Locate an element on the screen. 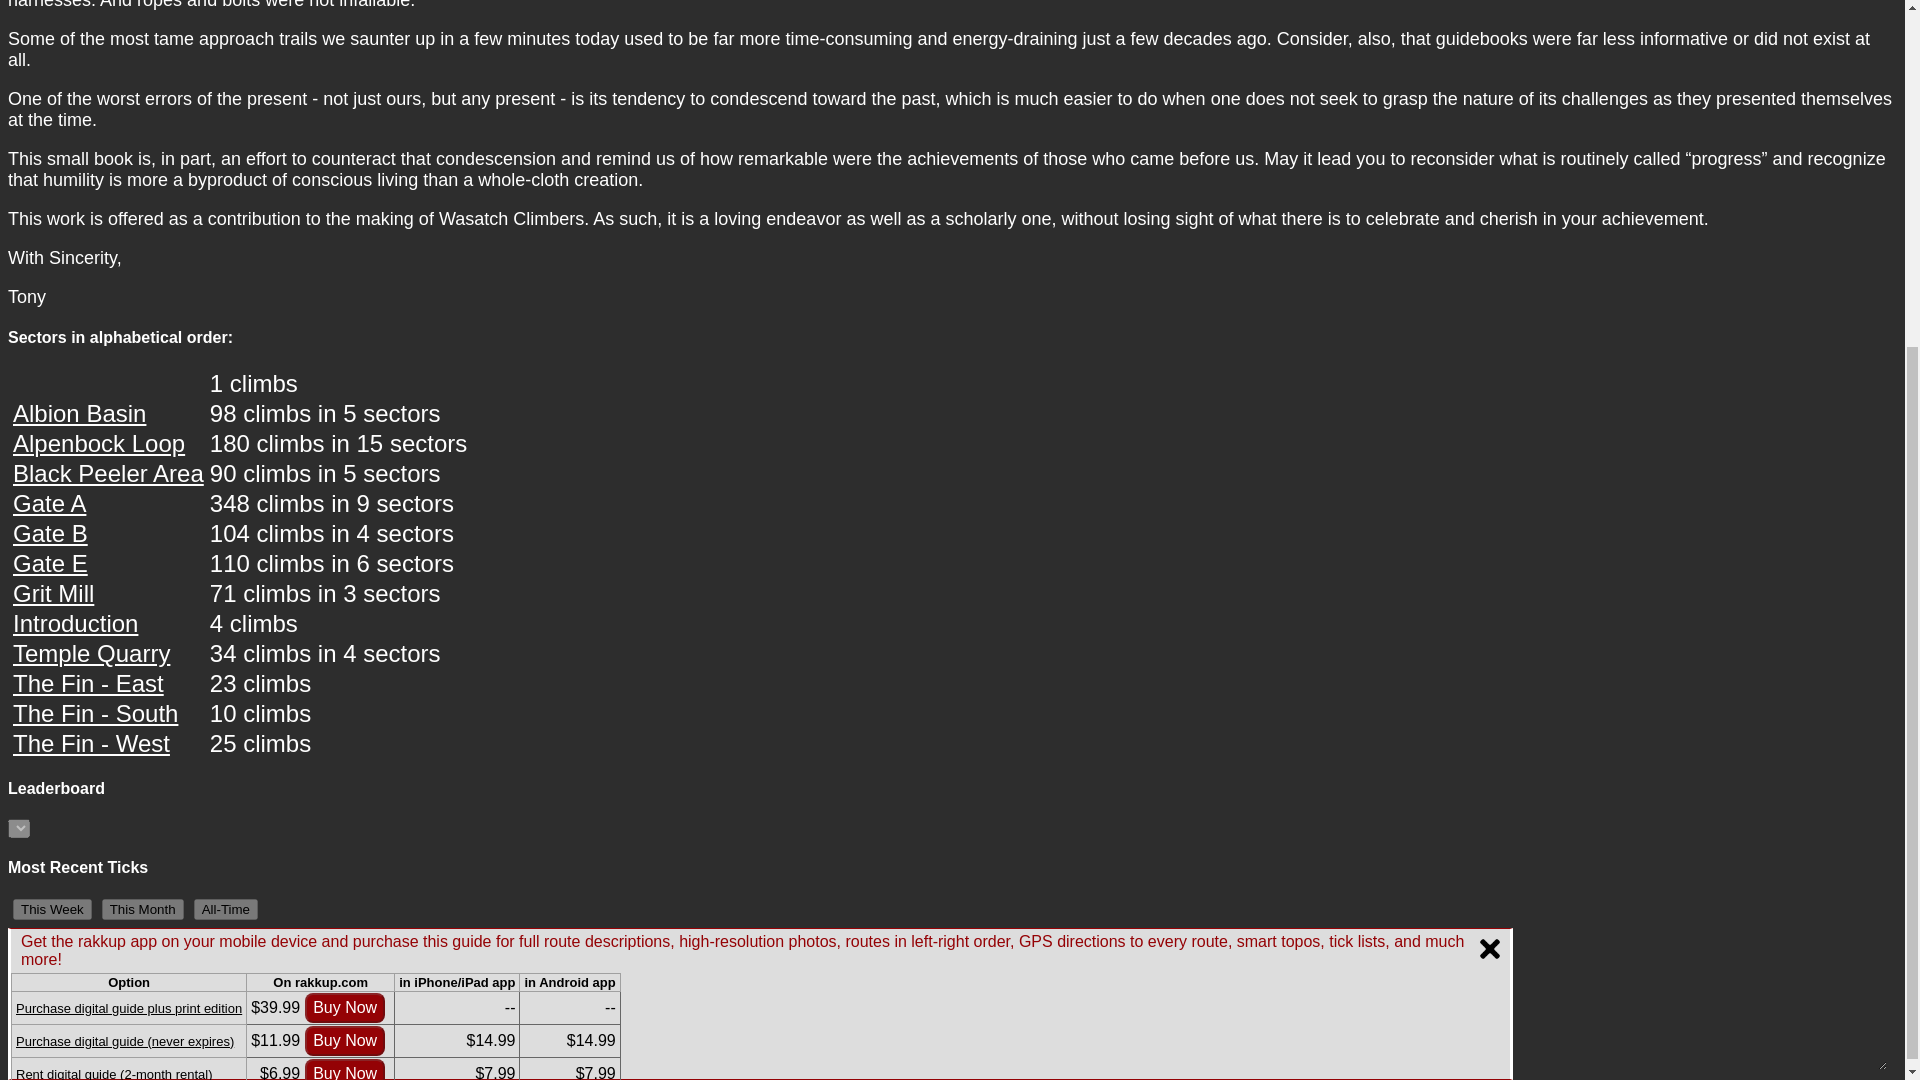  The Fin - East is located at coordinates (88, 682).